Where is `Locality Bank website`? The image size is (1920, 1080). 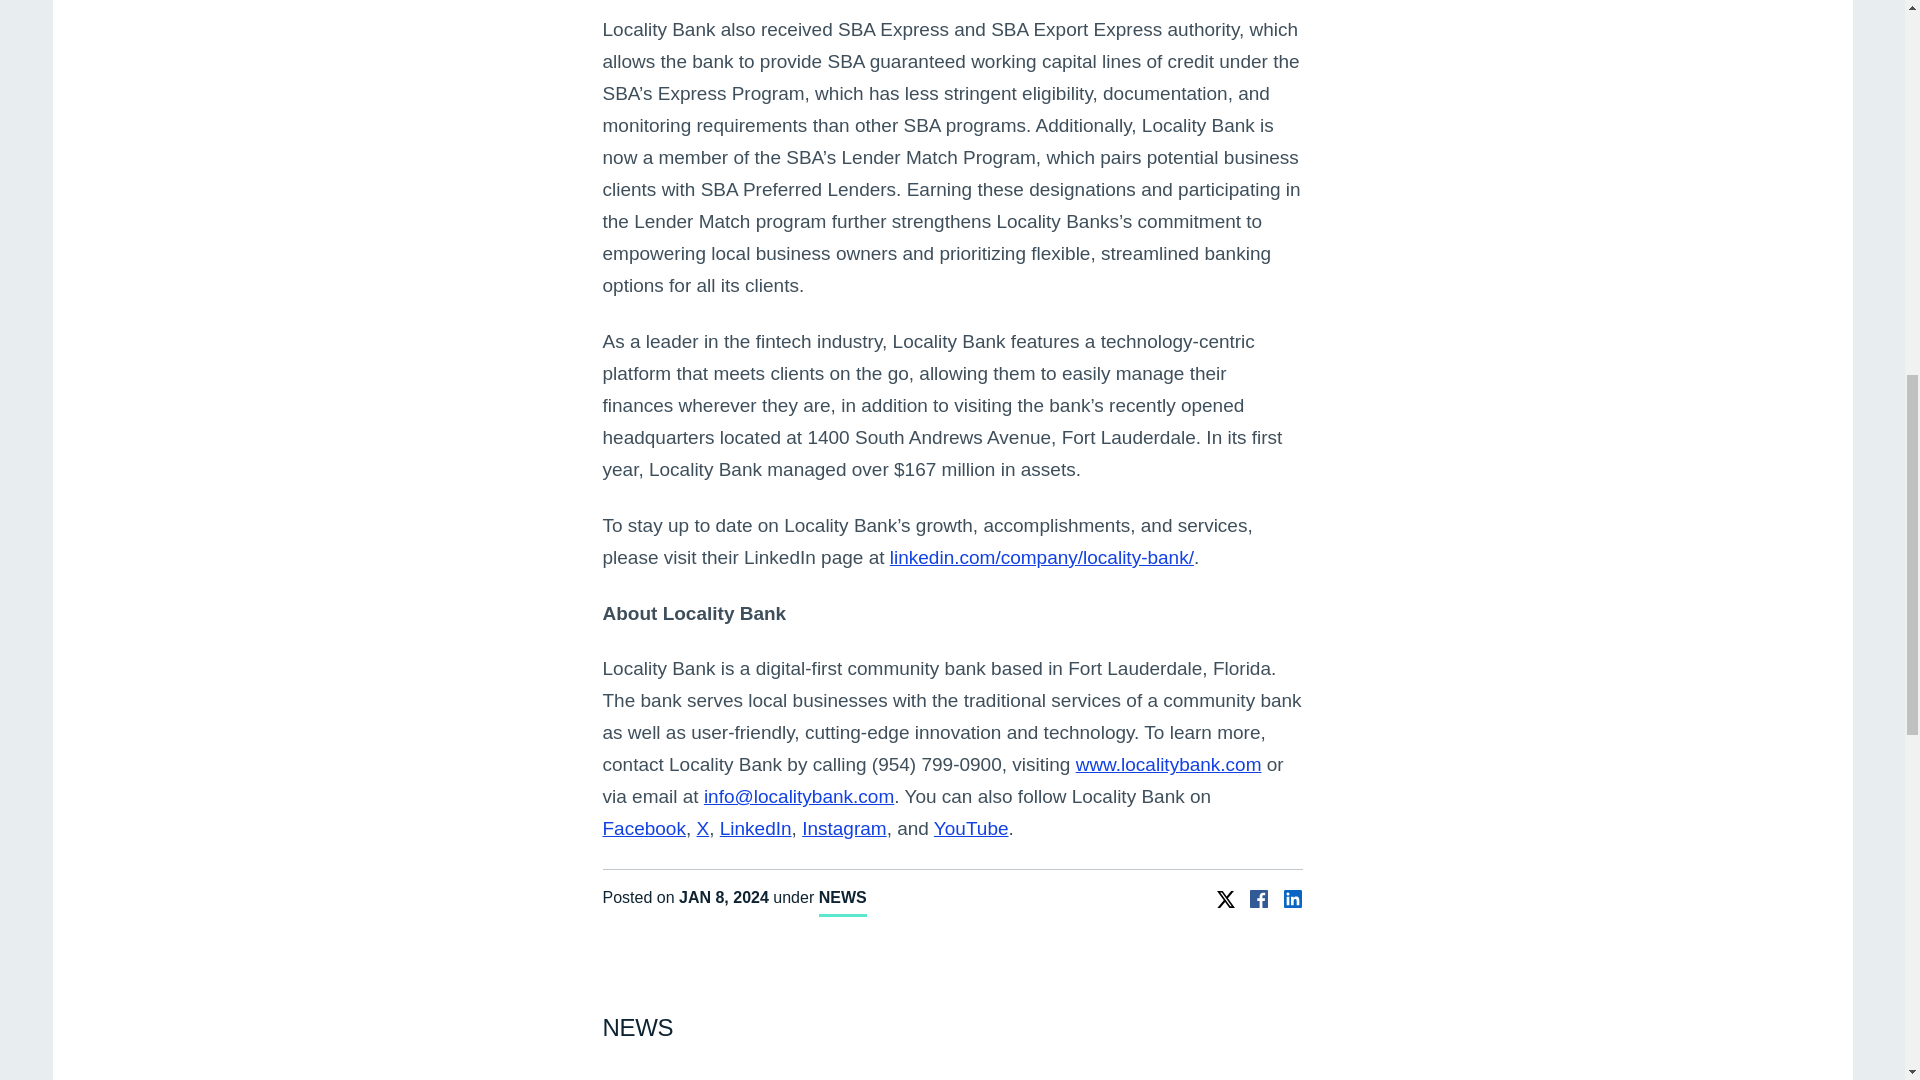
Locality Bank website is located at coordinates (1168, 764).